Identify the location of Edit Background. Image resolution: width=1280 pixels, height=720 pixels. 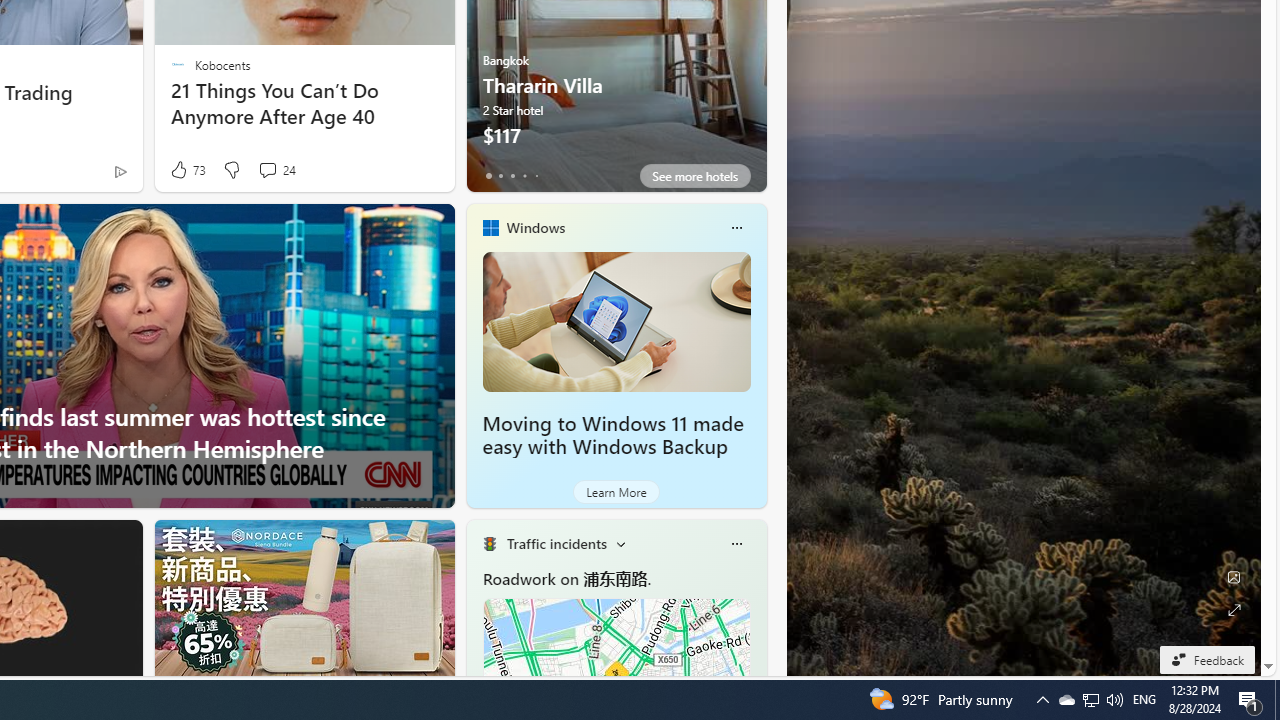
(1234, 577).